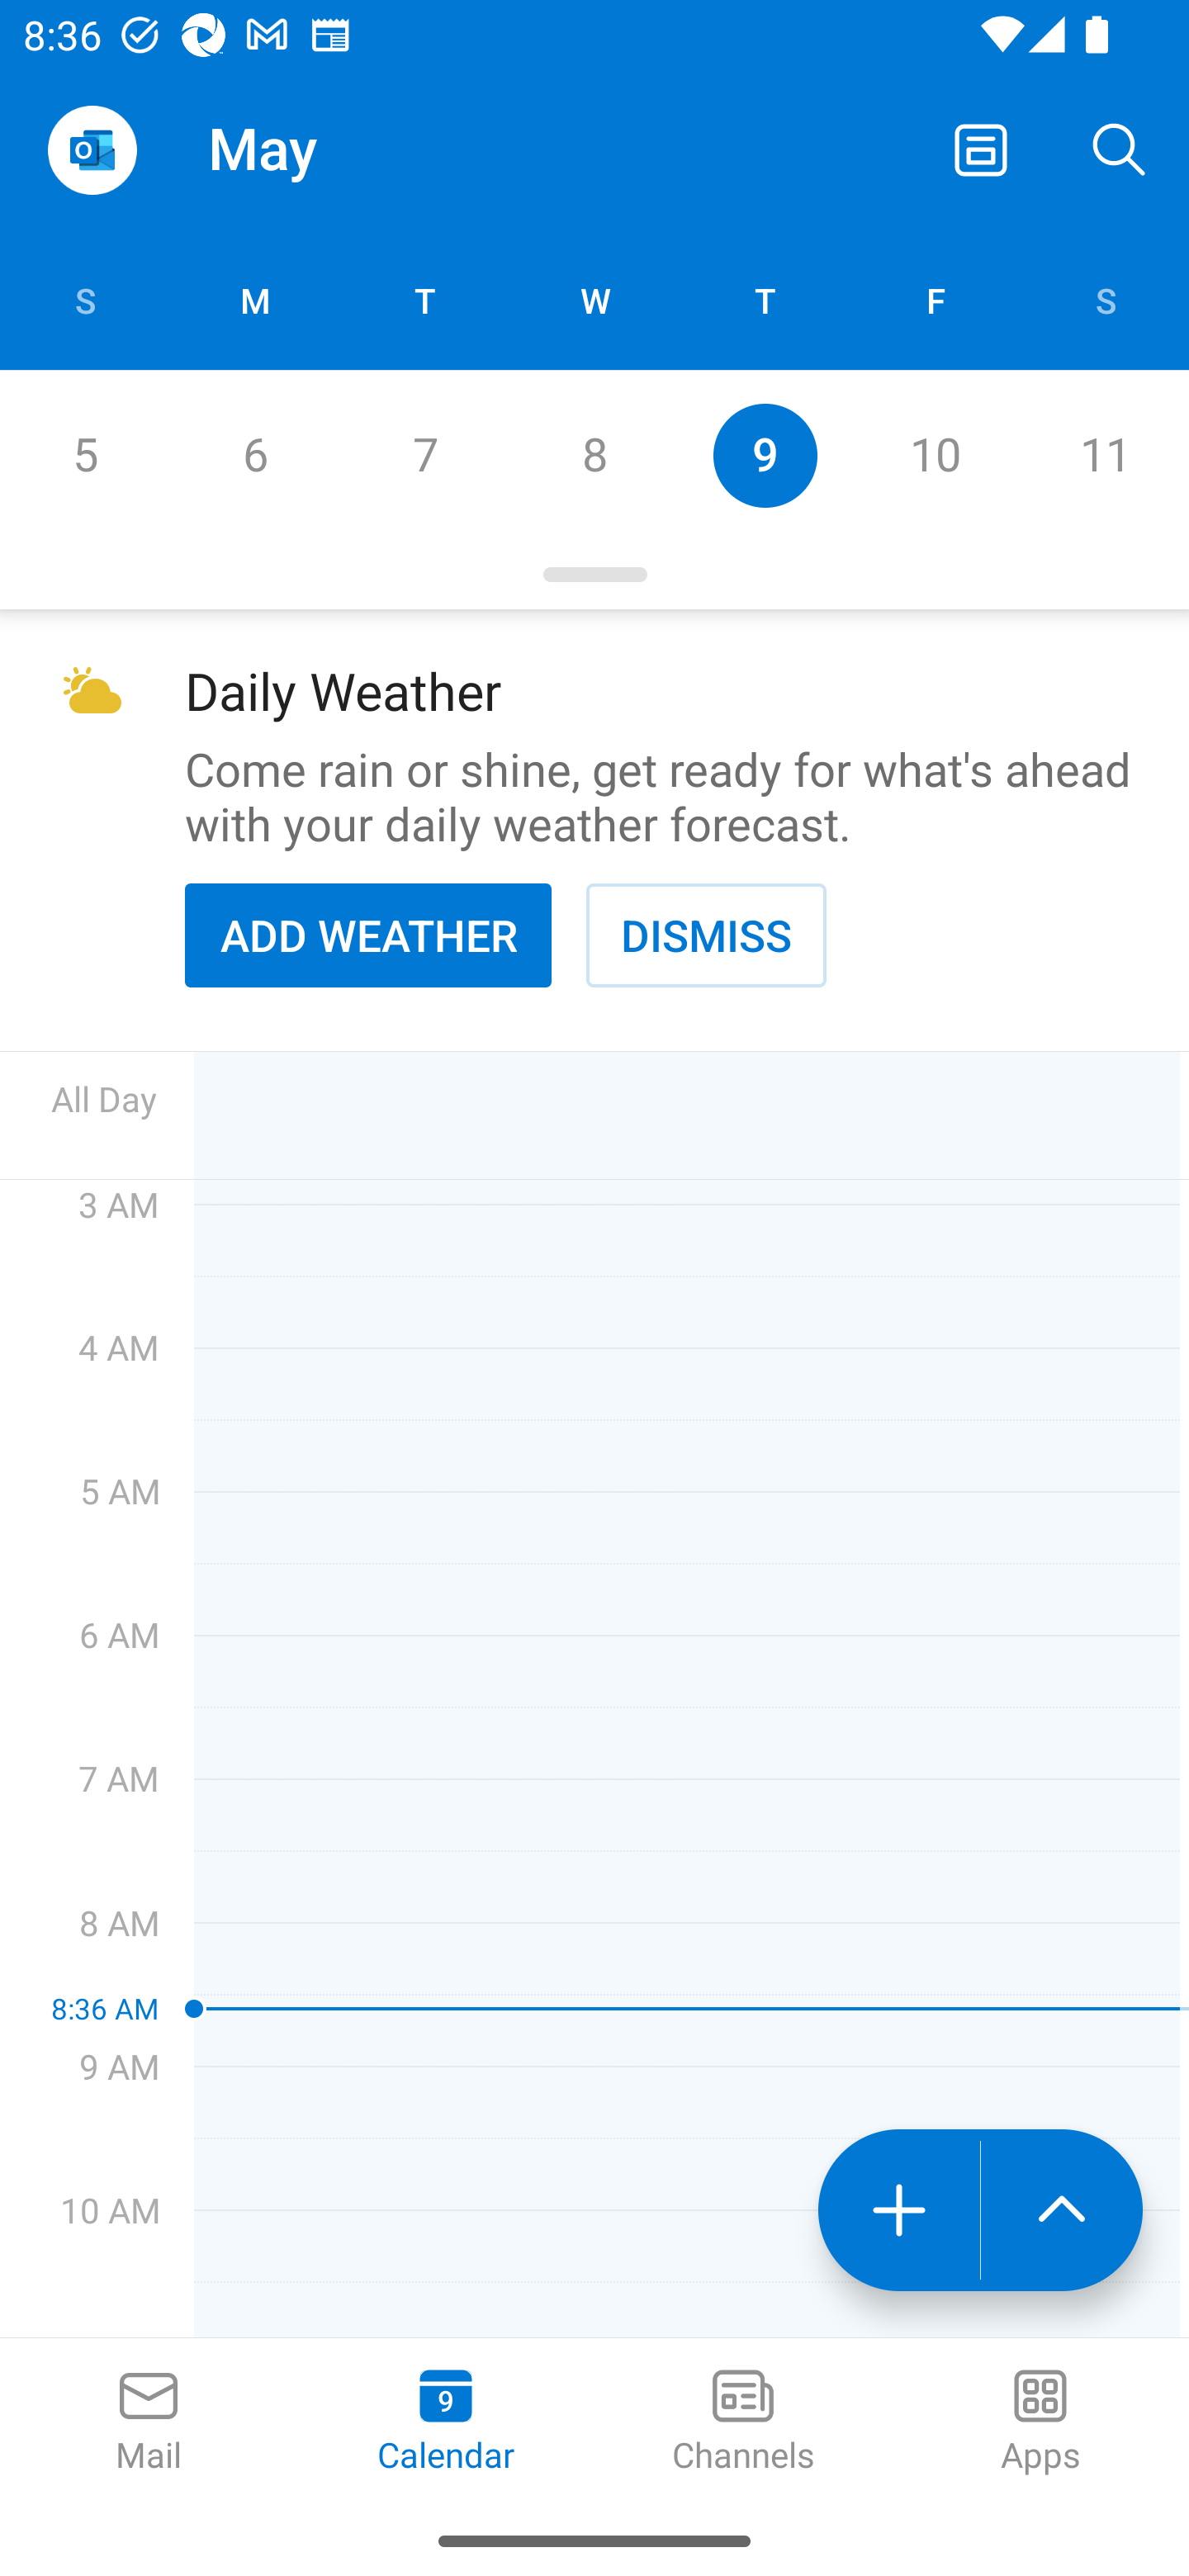 The image size is (1189, 2576). I want to click on 10 Friday, May 10, so click(935, 456).